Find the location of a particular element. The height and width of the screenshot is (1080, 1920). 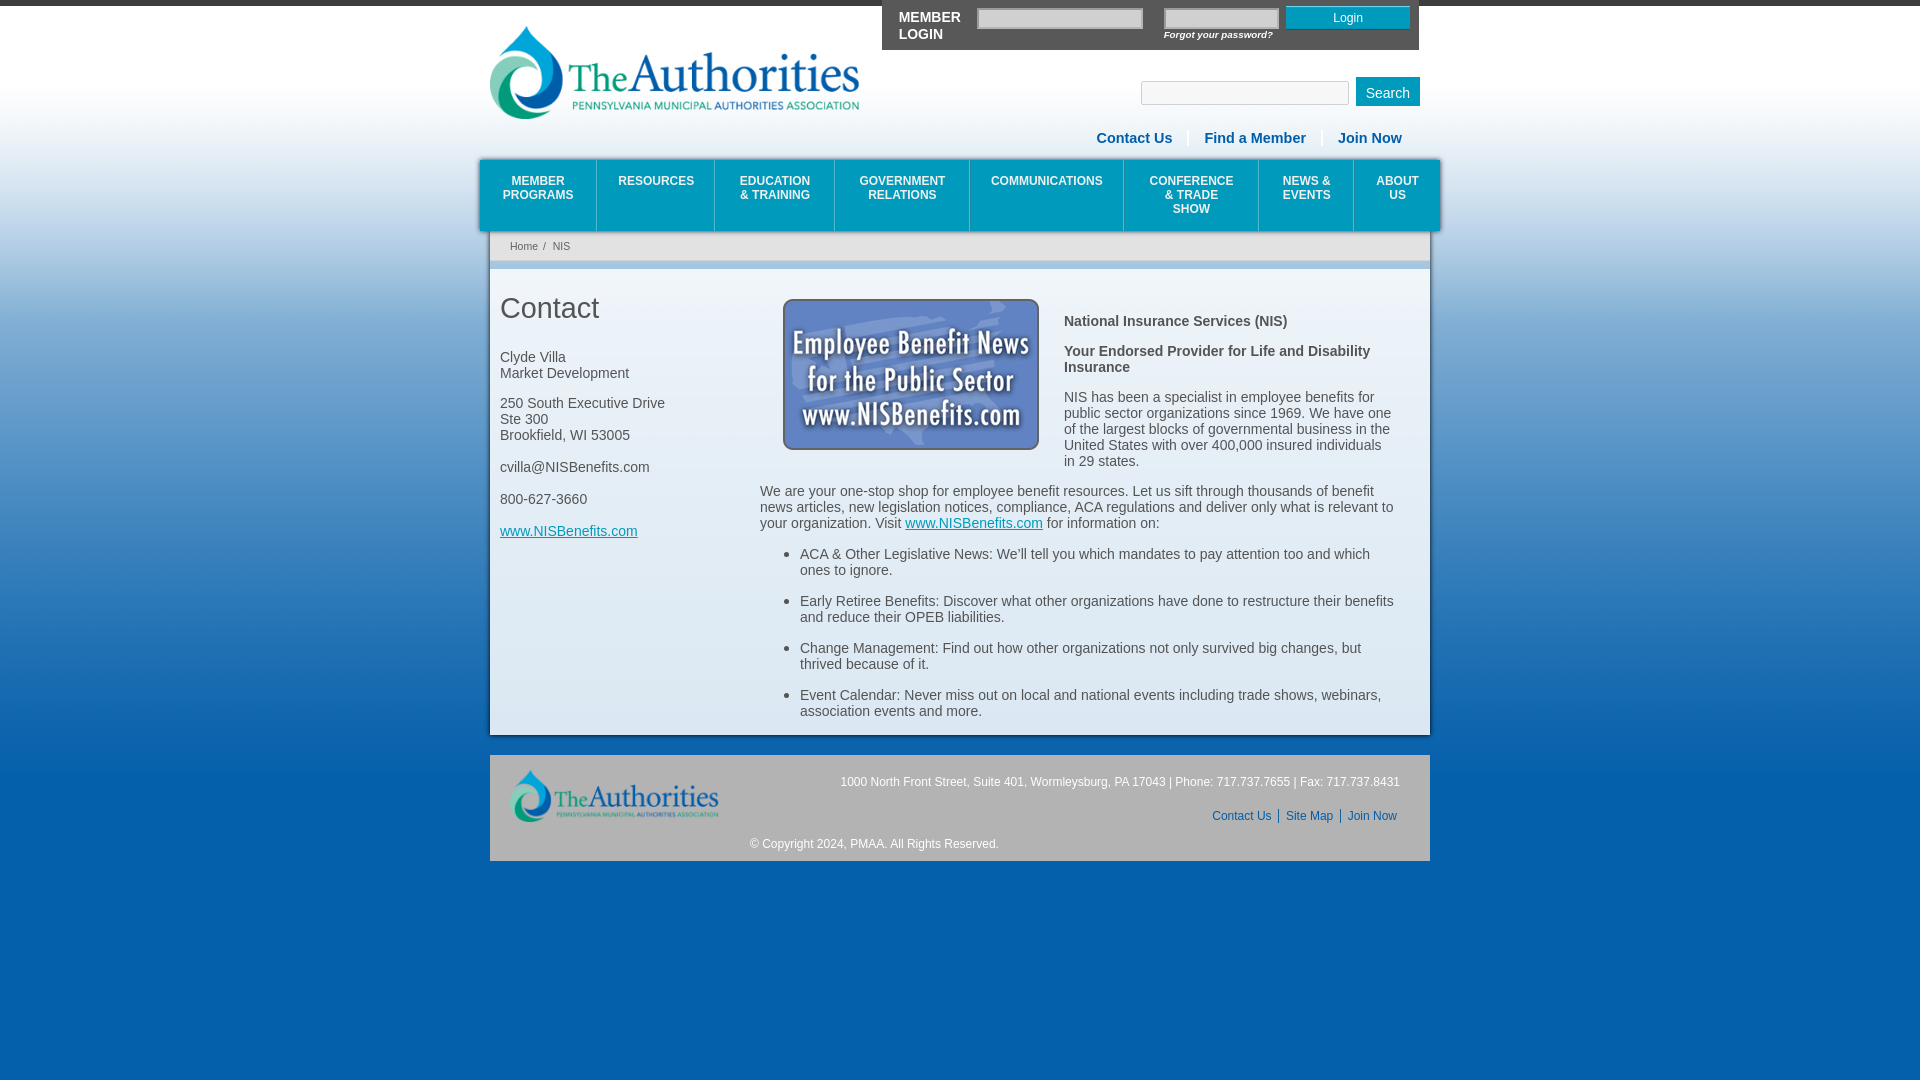

COMMUNICATIONS is located at coordinates (1047, 190).